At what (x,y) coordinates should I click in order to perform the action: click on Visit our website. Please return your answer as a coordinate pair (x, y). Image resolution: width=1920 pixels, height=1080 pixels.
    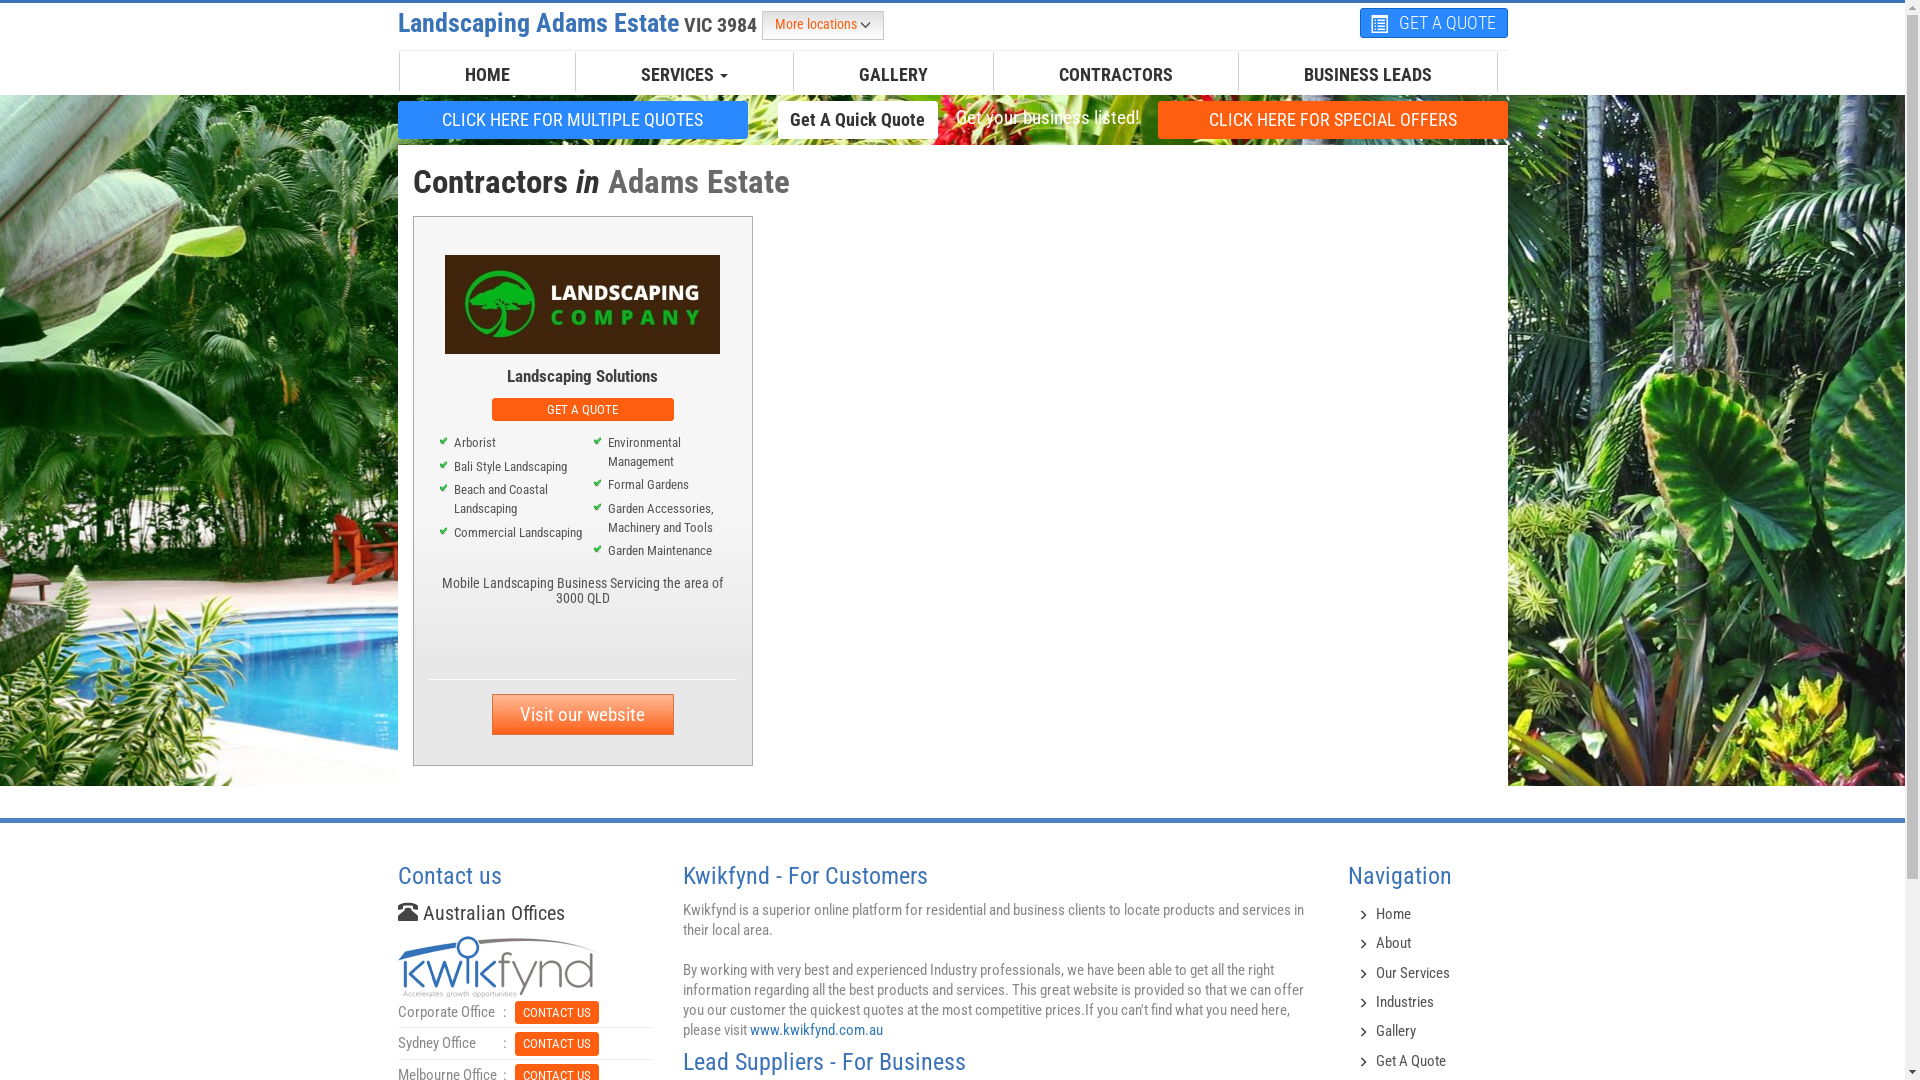
    Looking at the image, I should click on (582, 714).